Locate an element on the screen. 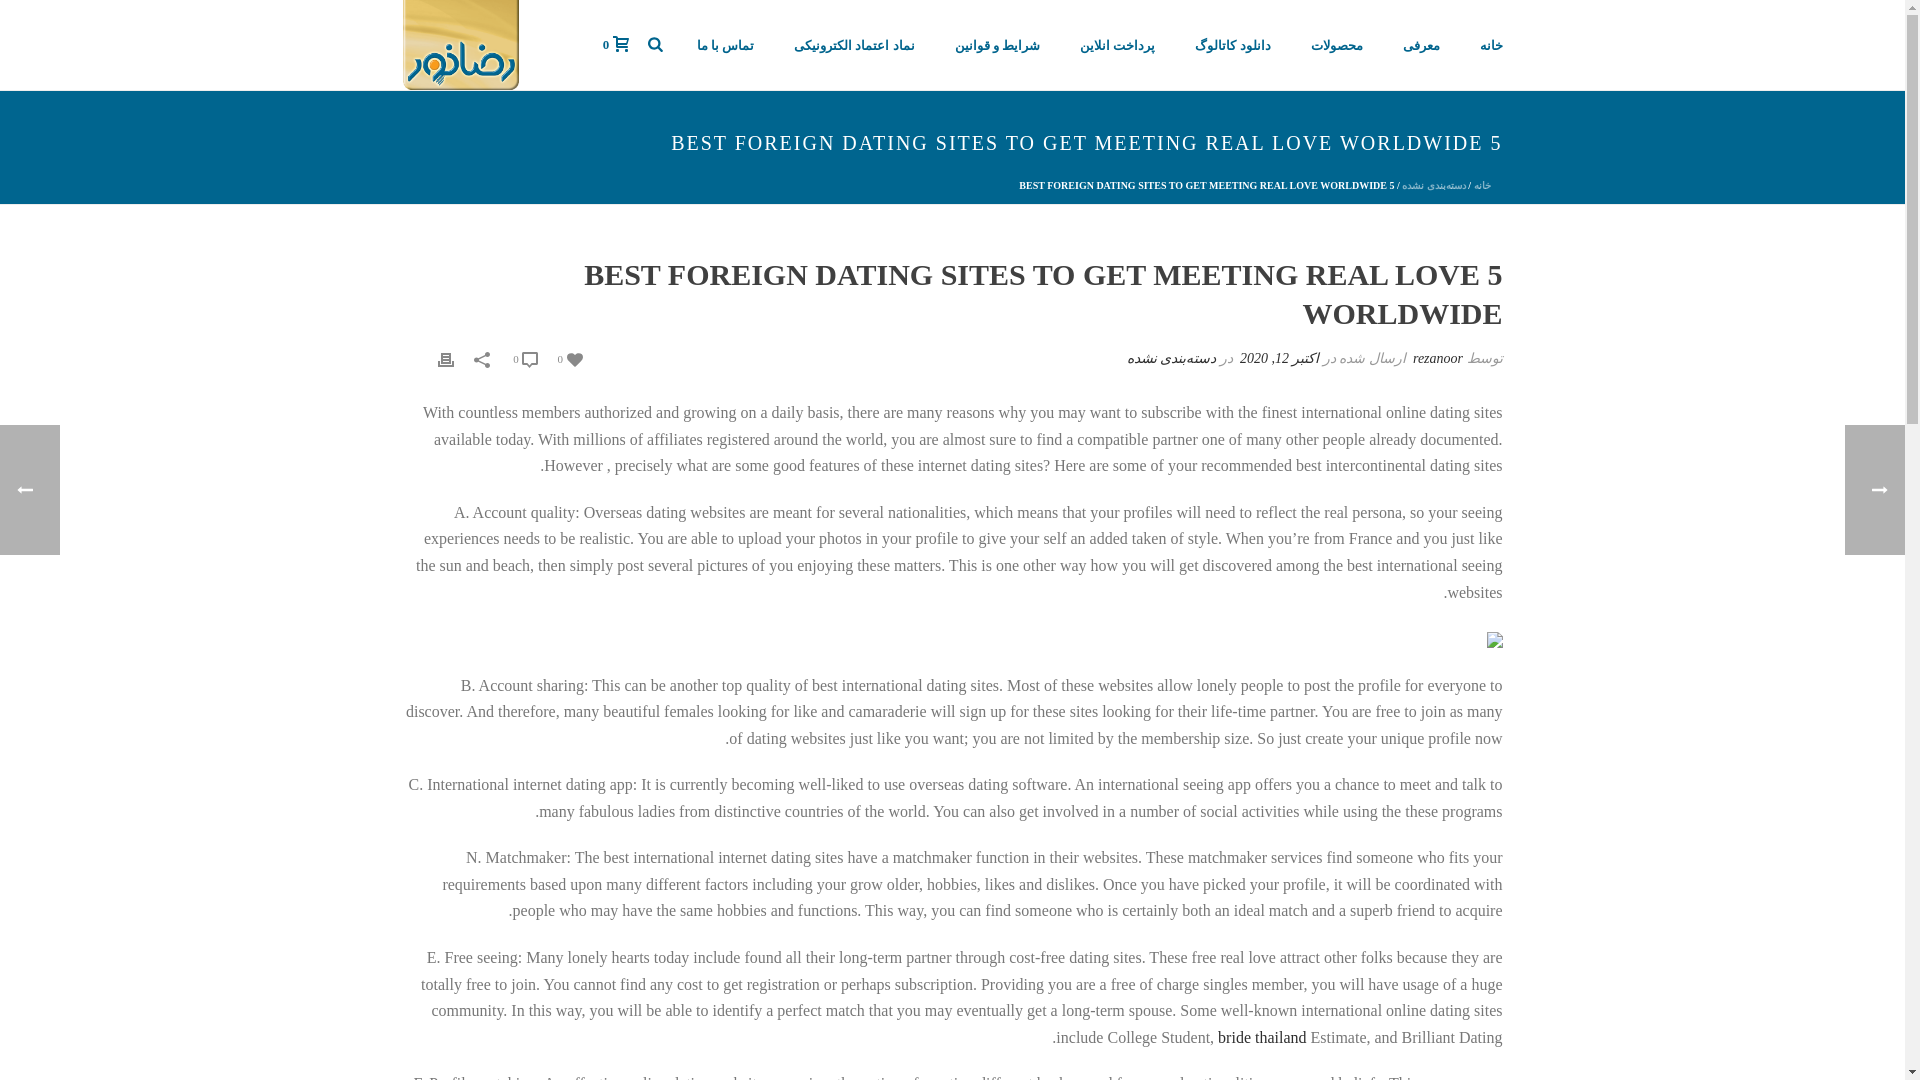 The width and height of the screenshot is (1920, 1080). bride thailand is located at coordinates (1261, 1038).